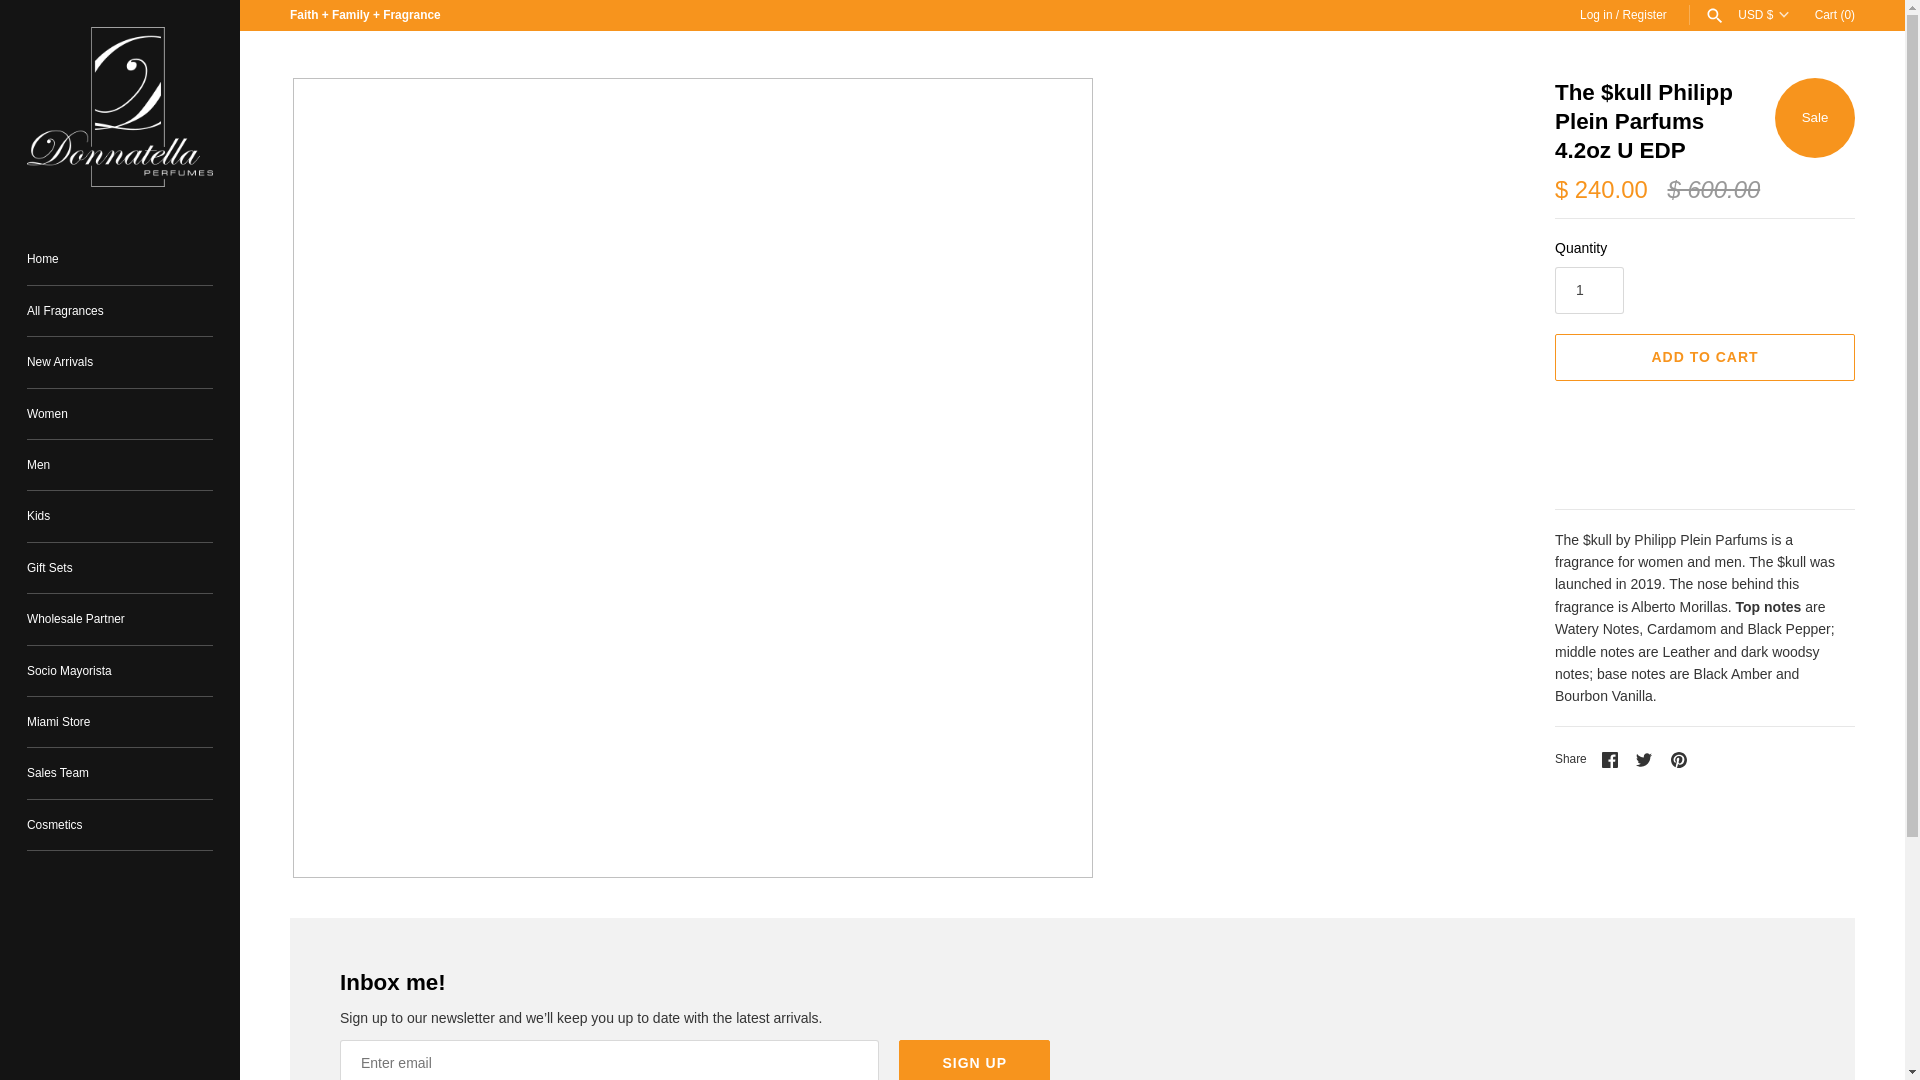 This screenshot has width=1920, height=1080. What do you see at coordinates (120, 362) in the screenshot?
I see `New Arrivals` at bounding box center [120, 362].